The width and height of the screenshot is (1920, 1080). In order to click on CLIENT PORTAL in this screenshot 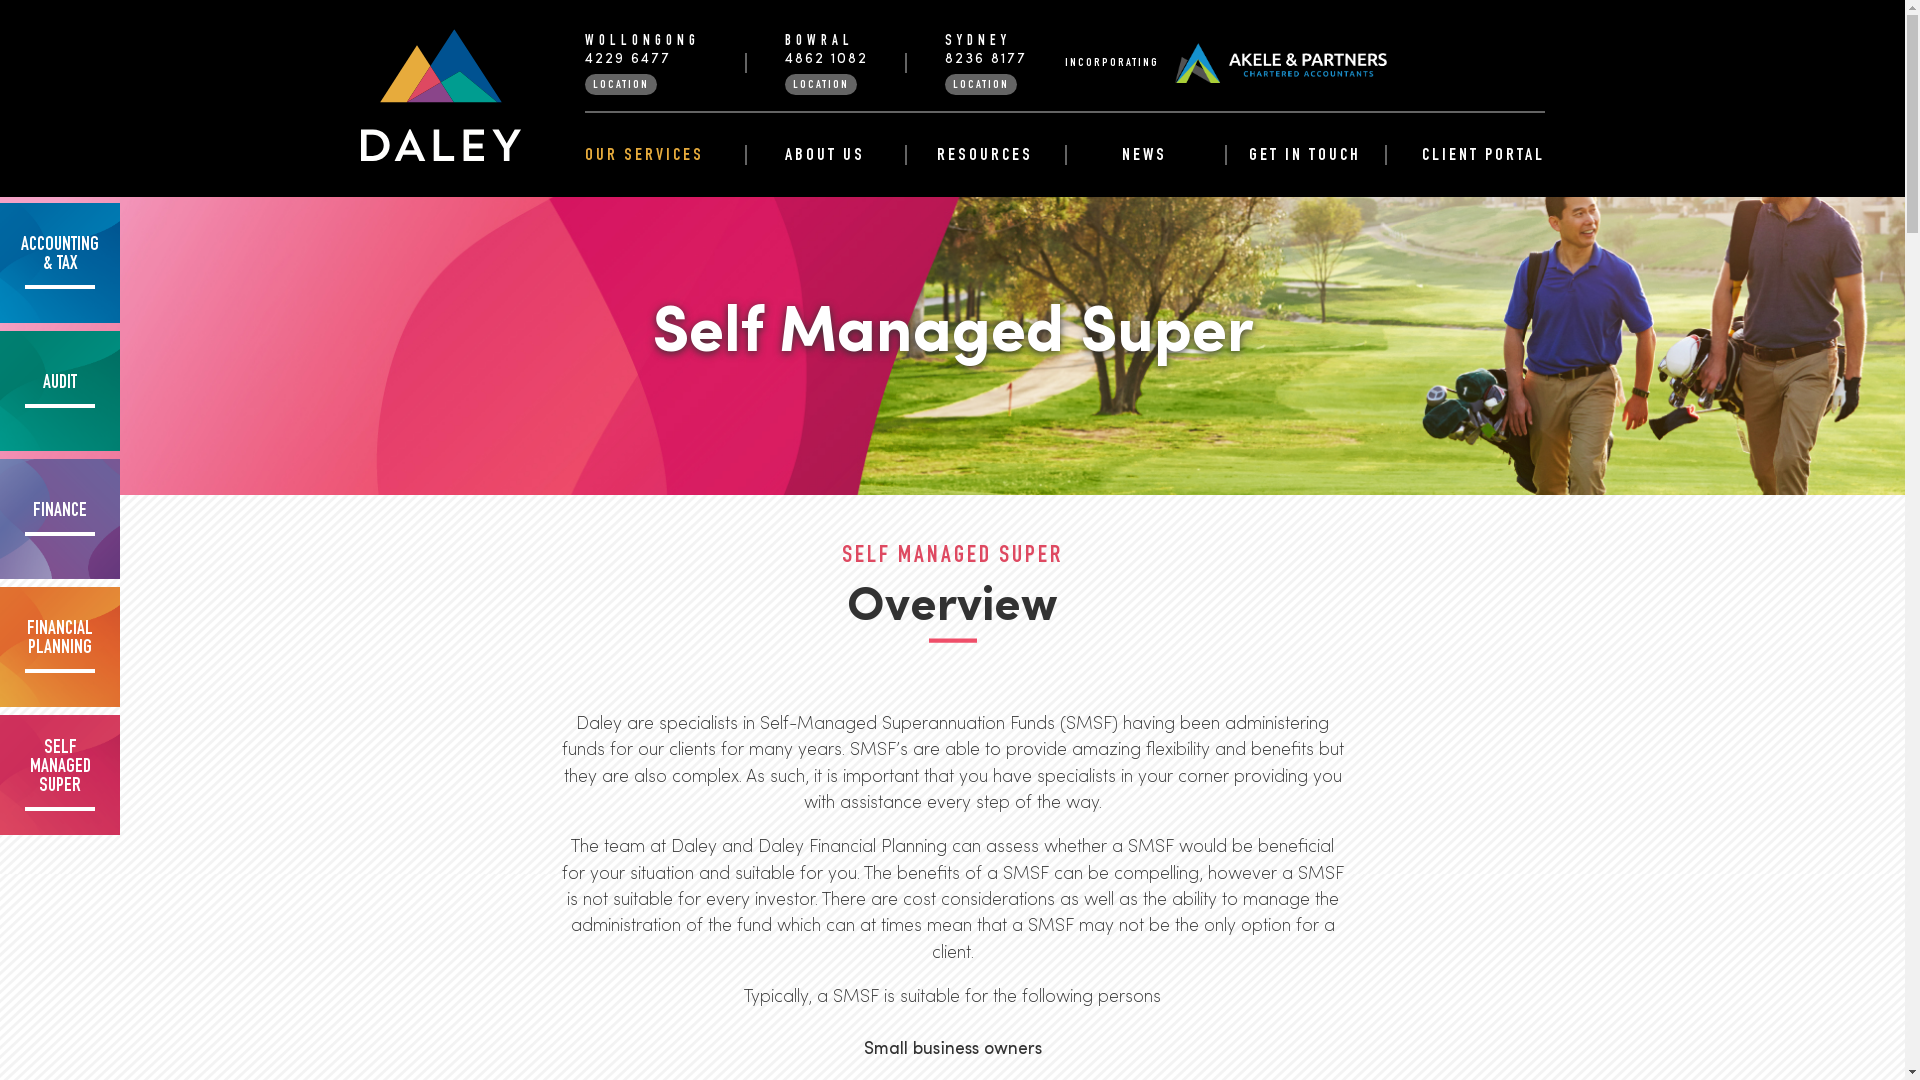, I will do `click(1464, 156)`.